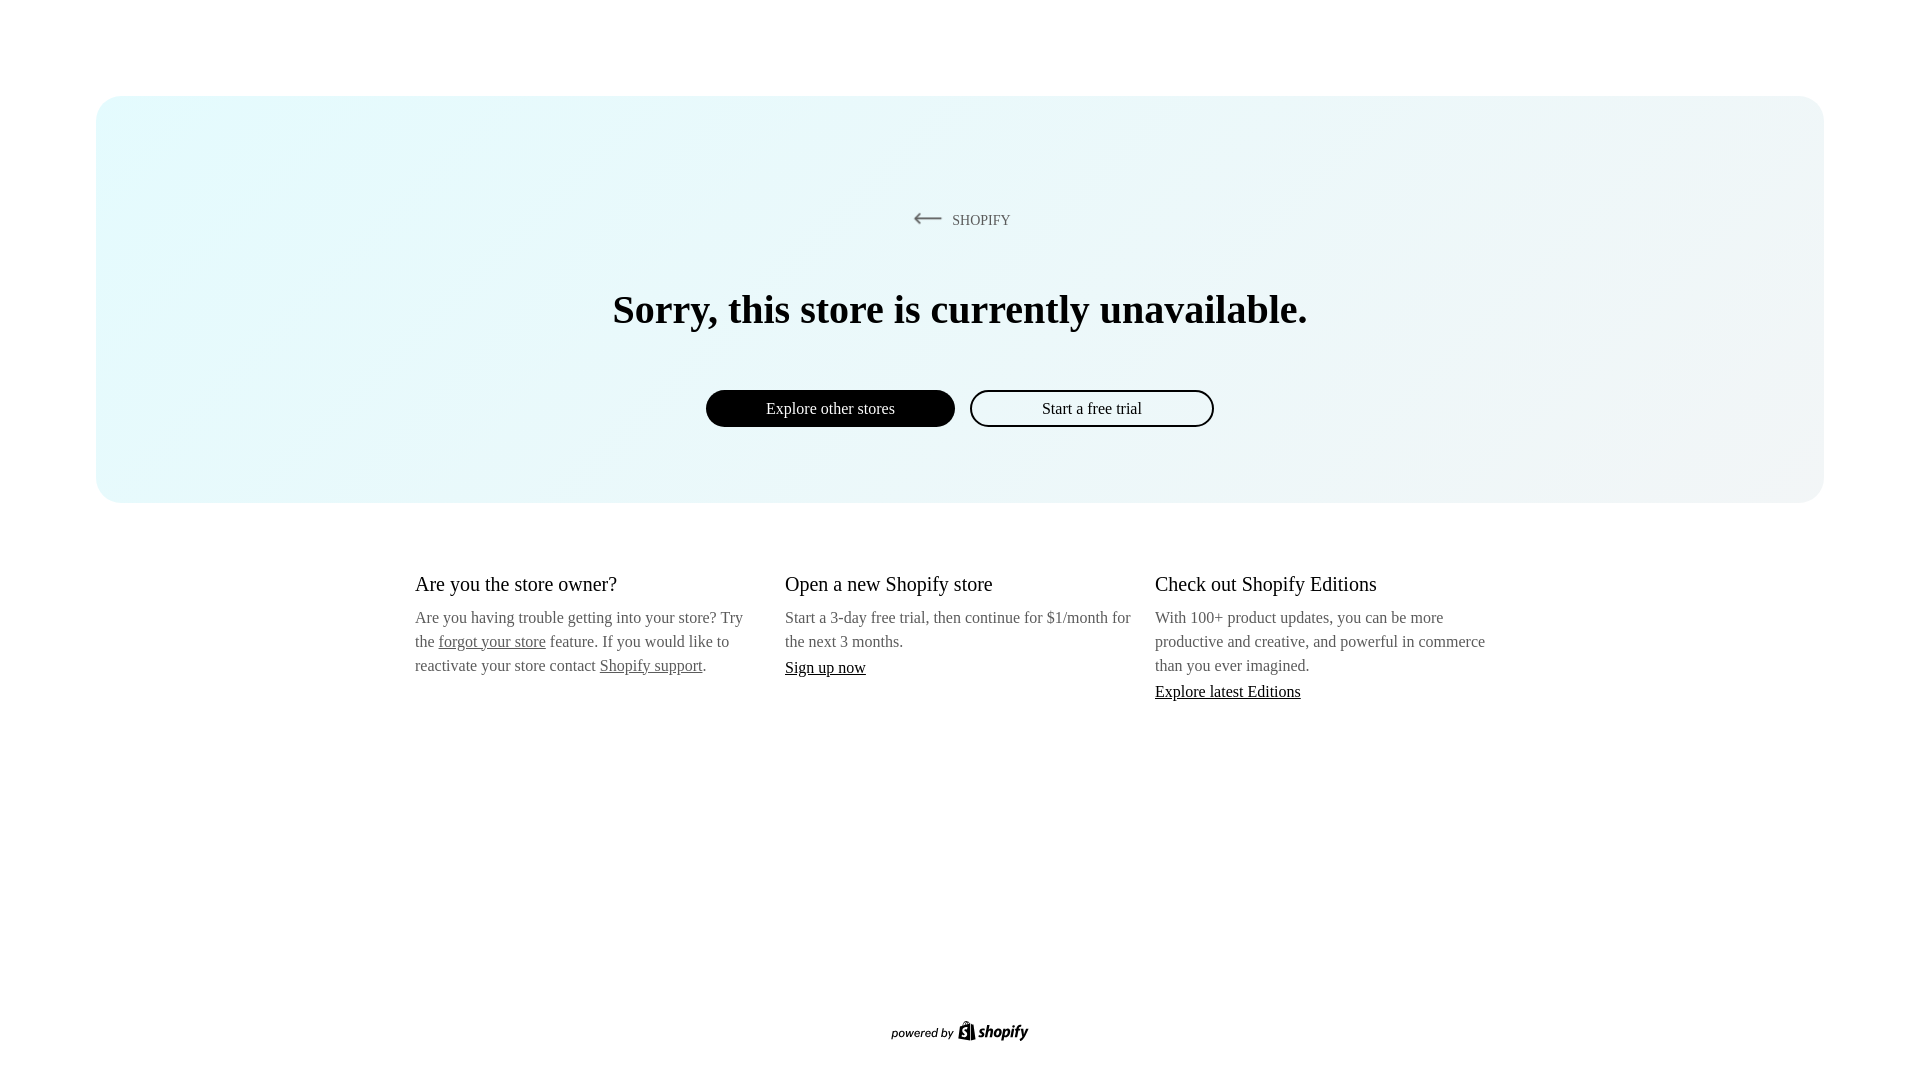  I want to click on Explore latest Editions, so click(1228, 690).